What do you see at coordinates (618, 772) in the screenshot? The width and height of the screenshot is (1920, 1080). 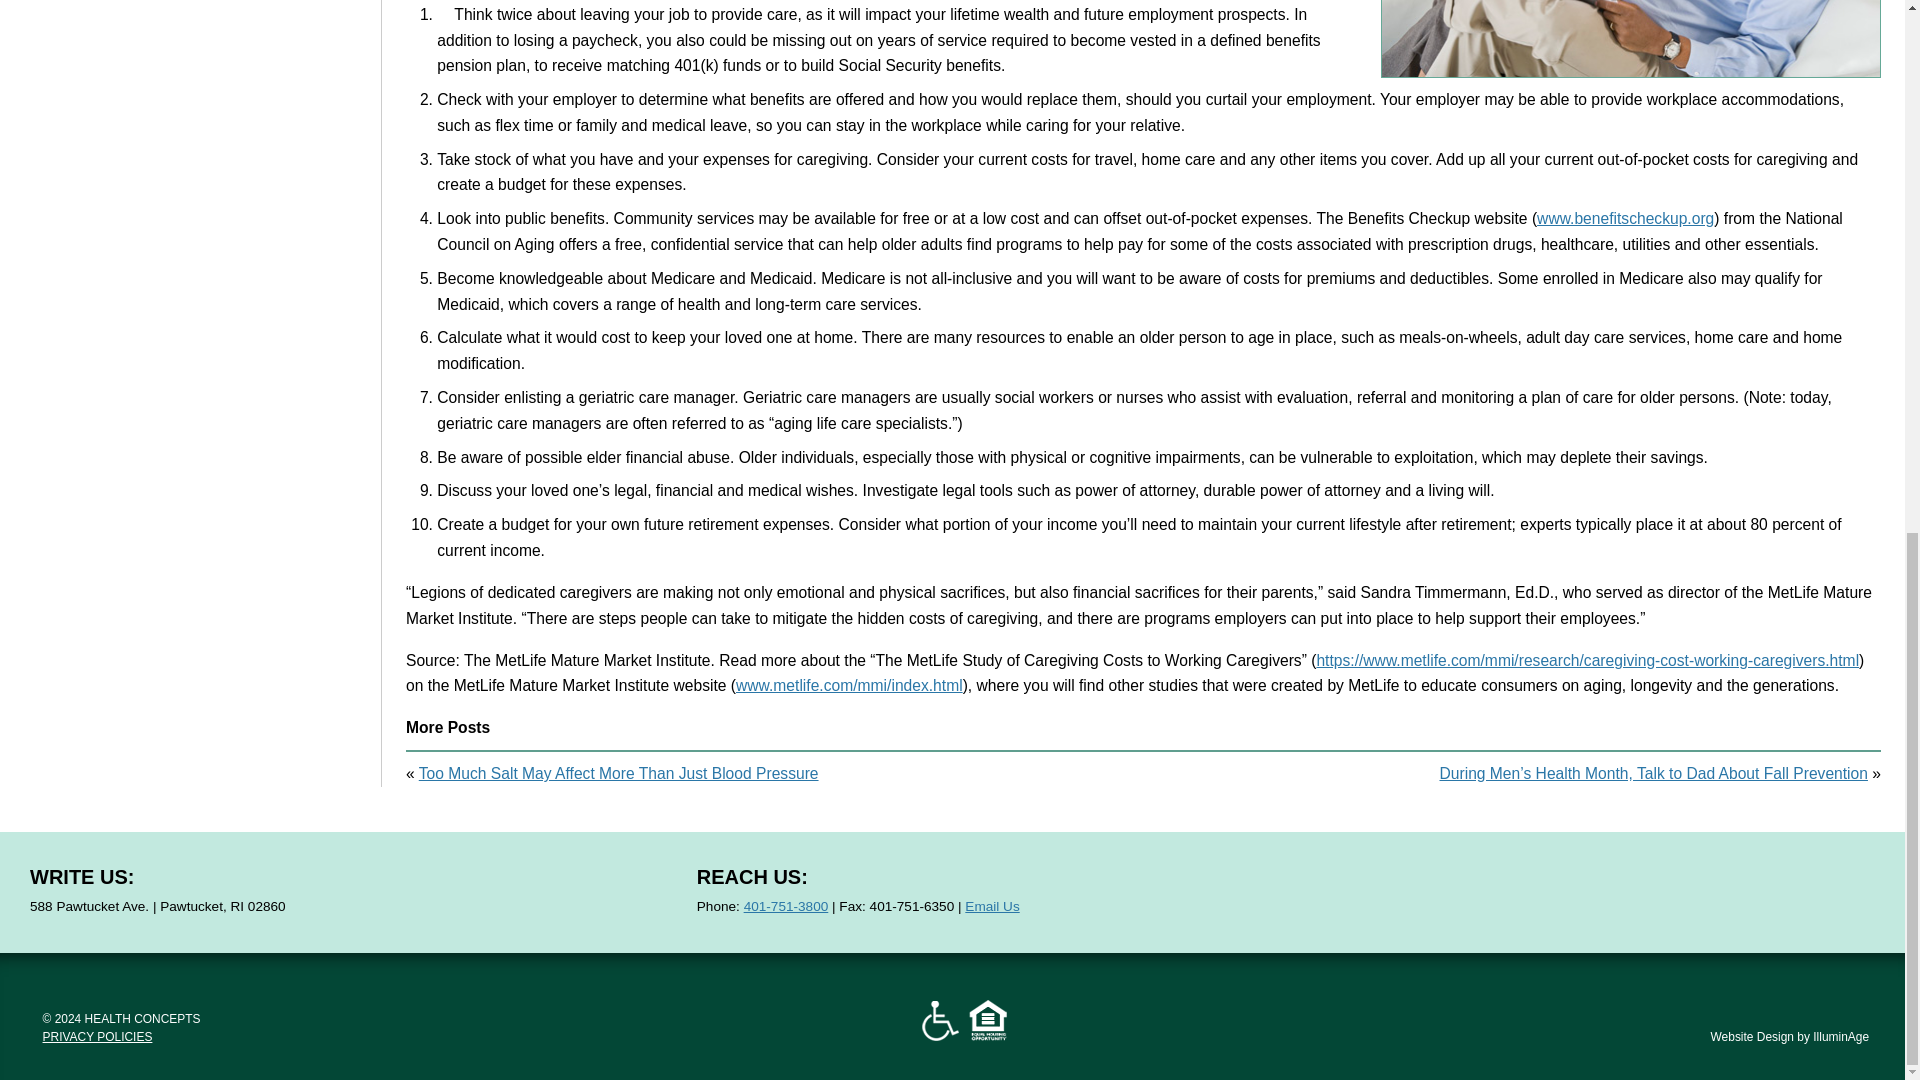 I see `Too Much Salt May Affect More Than Just Blood Pressure` at bounding box center [618, 772].